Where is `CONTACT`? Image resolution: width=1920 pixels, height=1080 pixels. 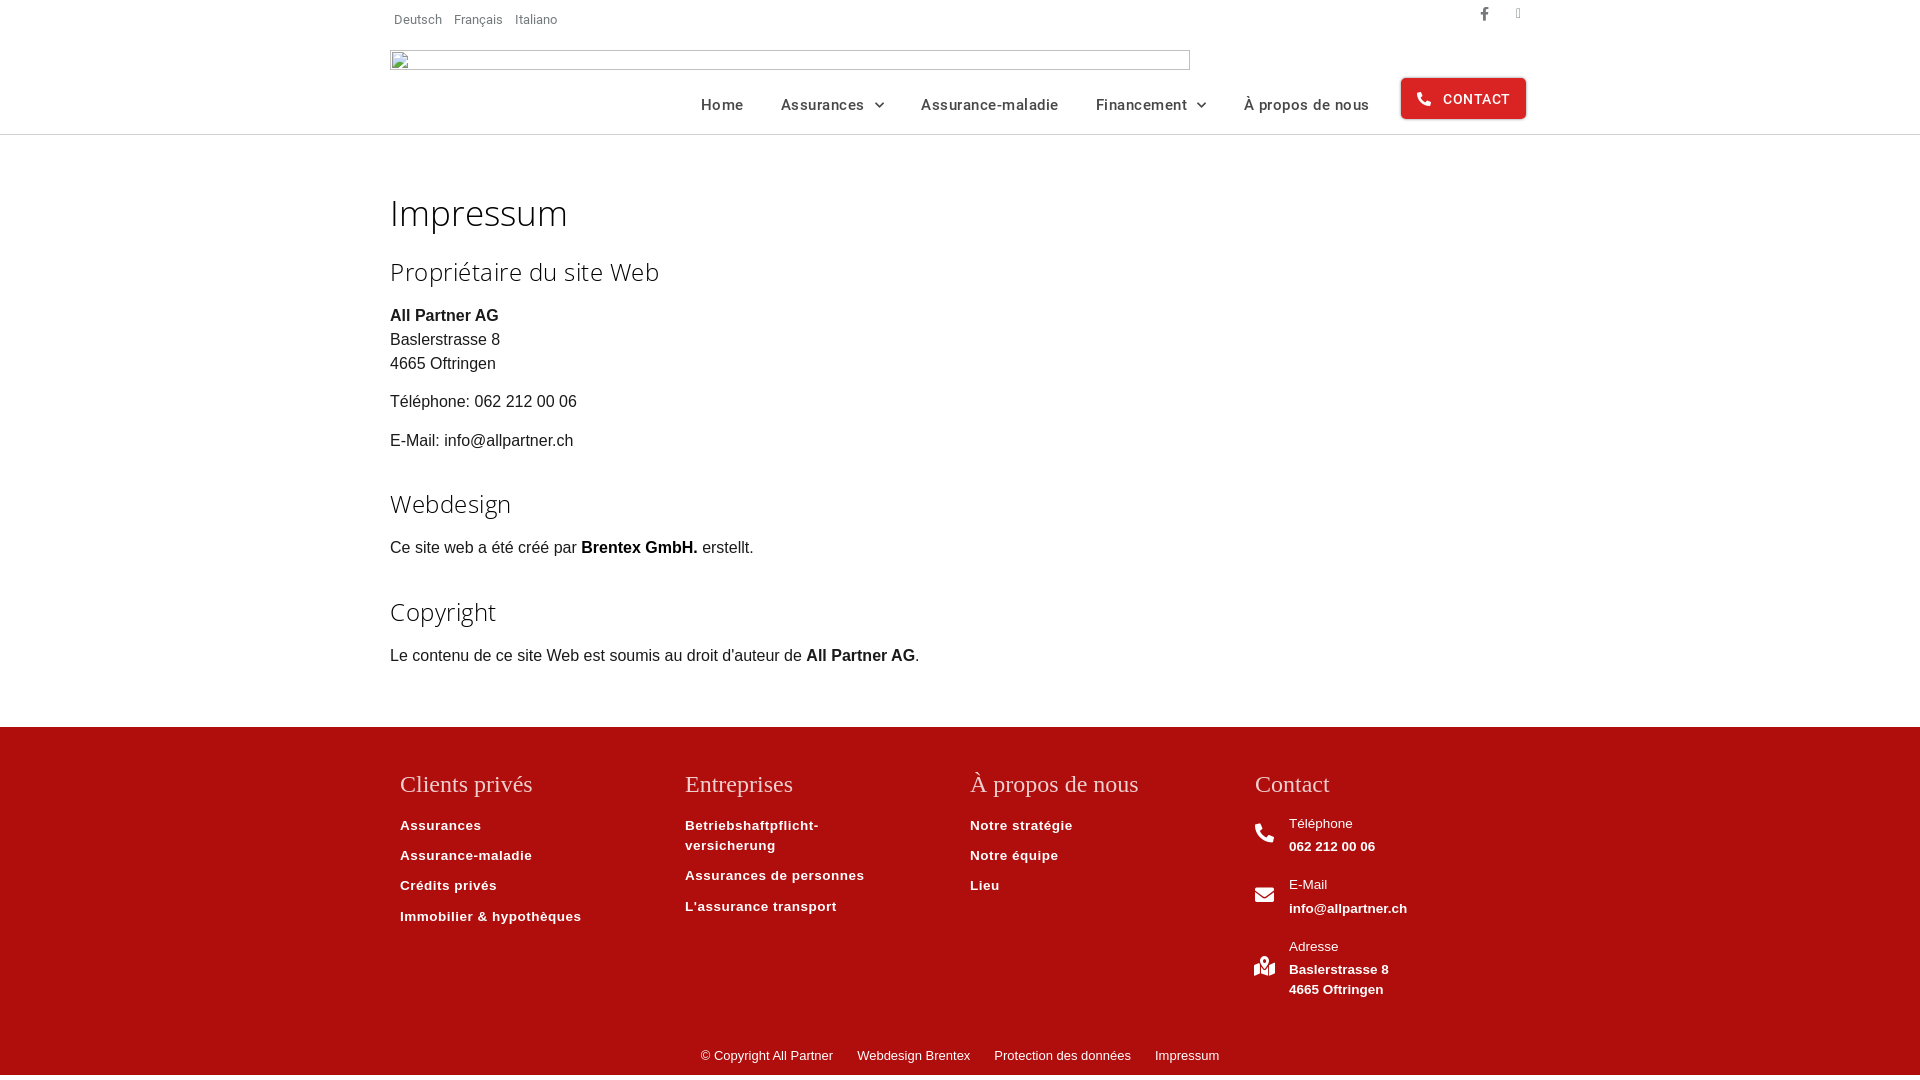
CONTACT is located at coordinates (1464, 98).